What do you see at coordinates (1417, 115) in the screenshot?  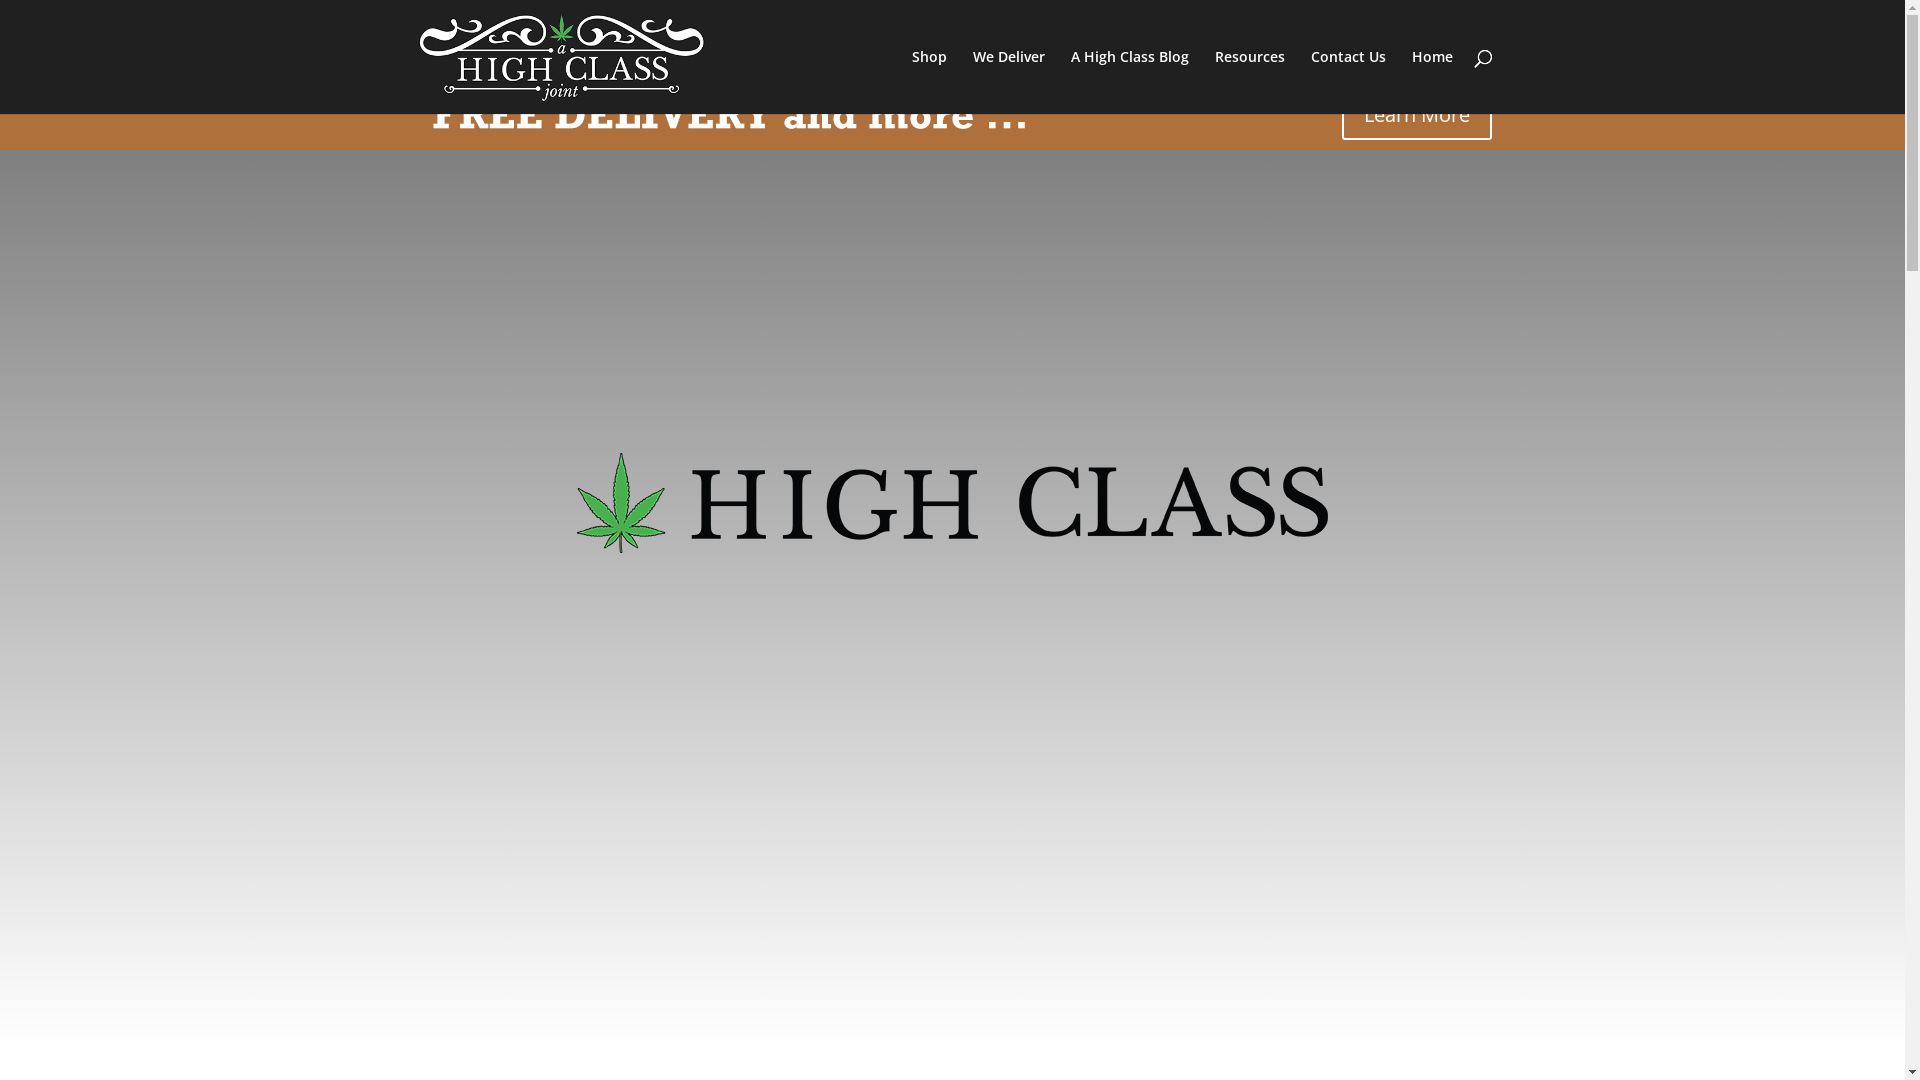 I see `Learn More` at bounding box center [1417, 115].